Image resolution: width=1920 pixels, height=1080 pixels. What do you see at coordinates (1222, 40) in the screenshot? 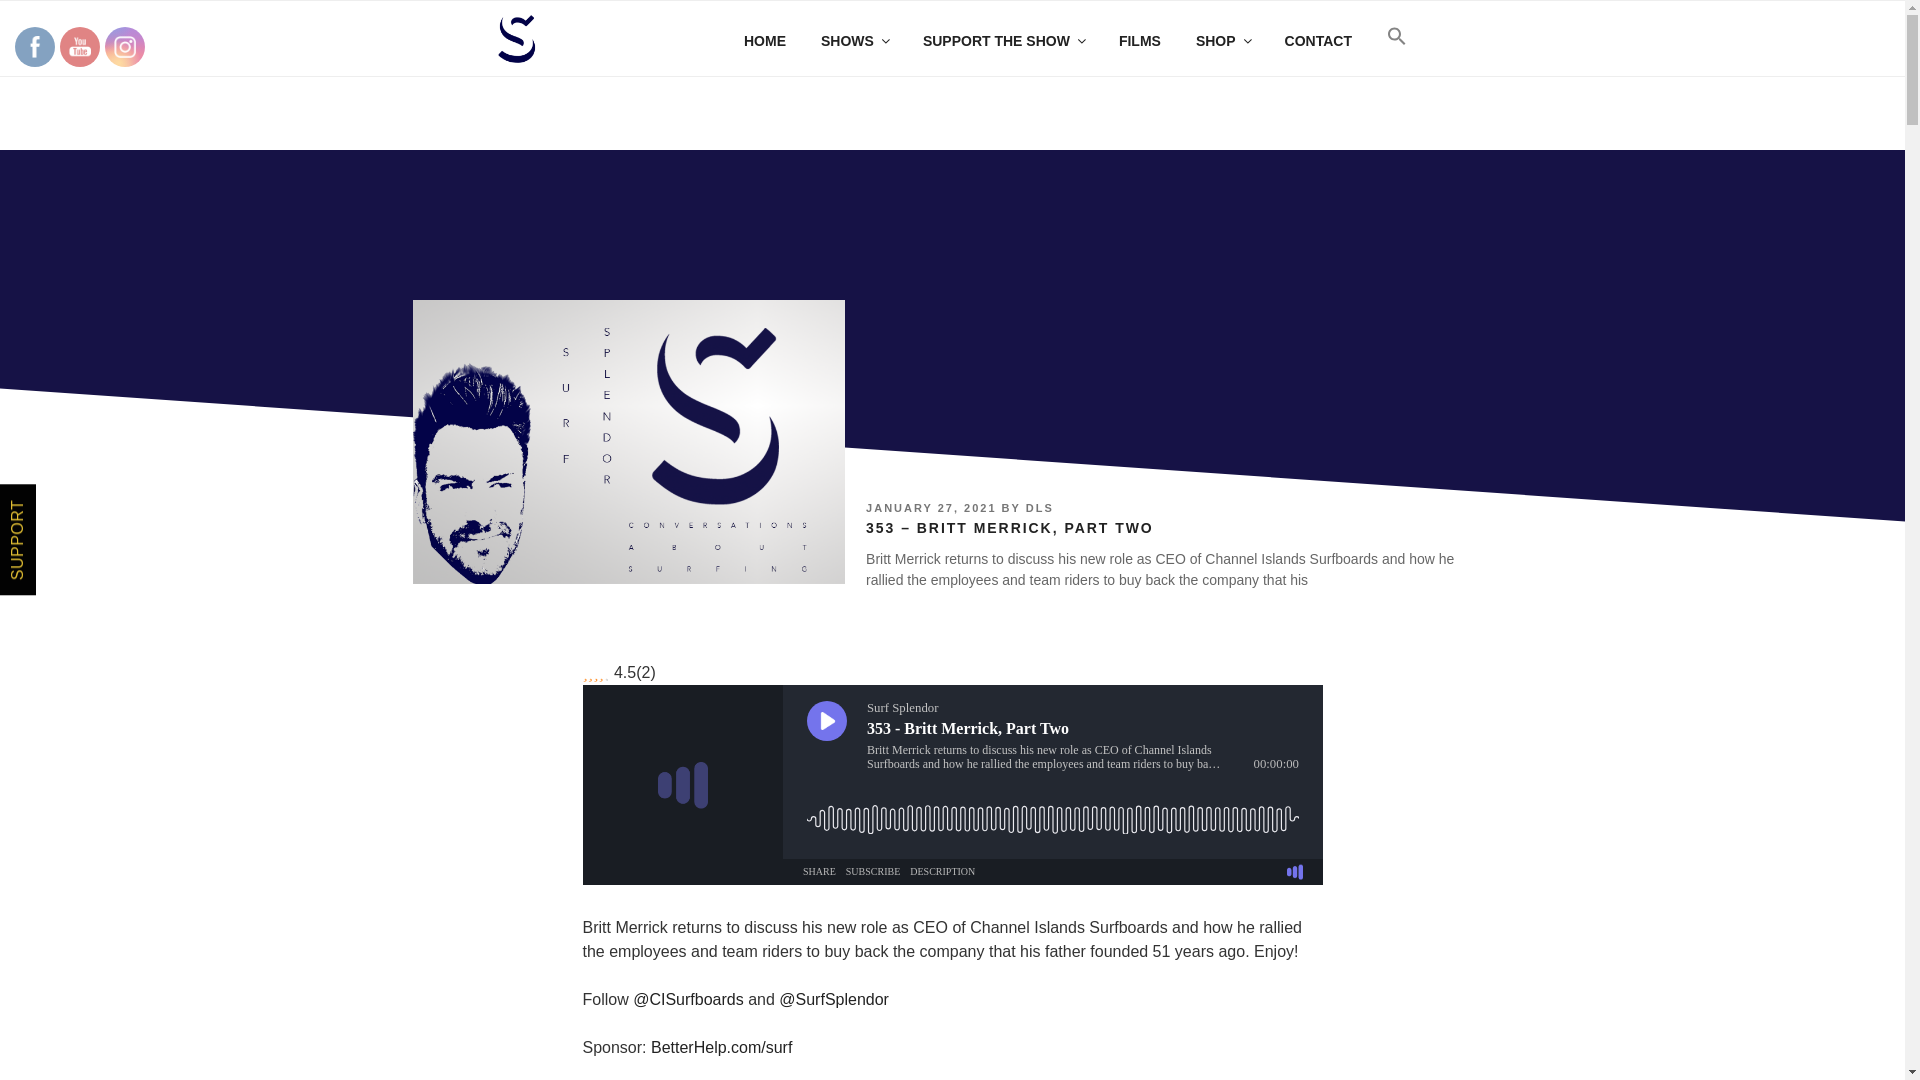
I see `SHOP` at bounding box center [1222, 40].